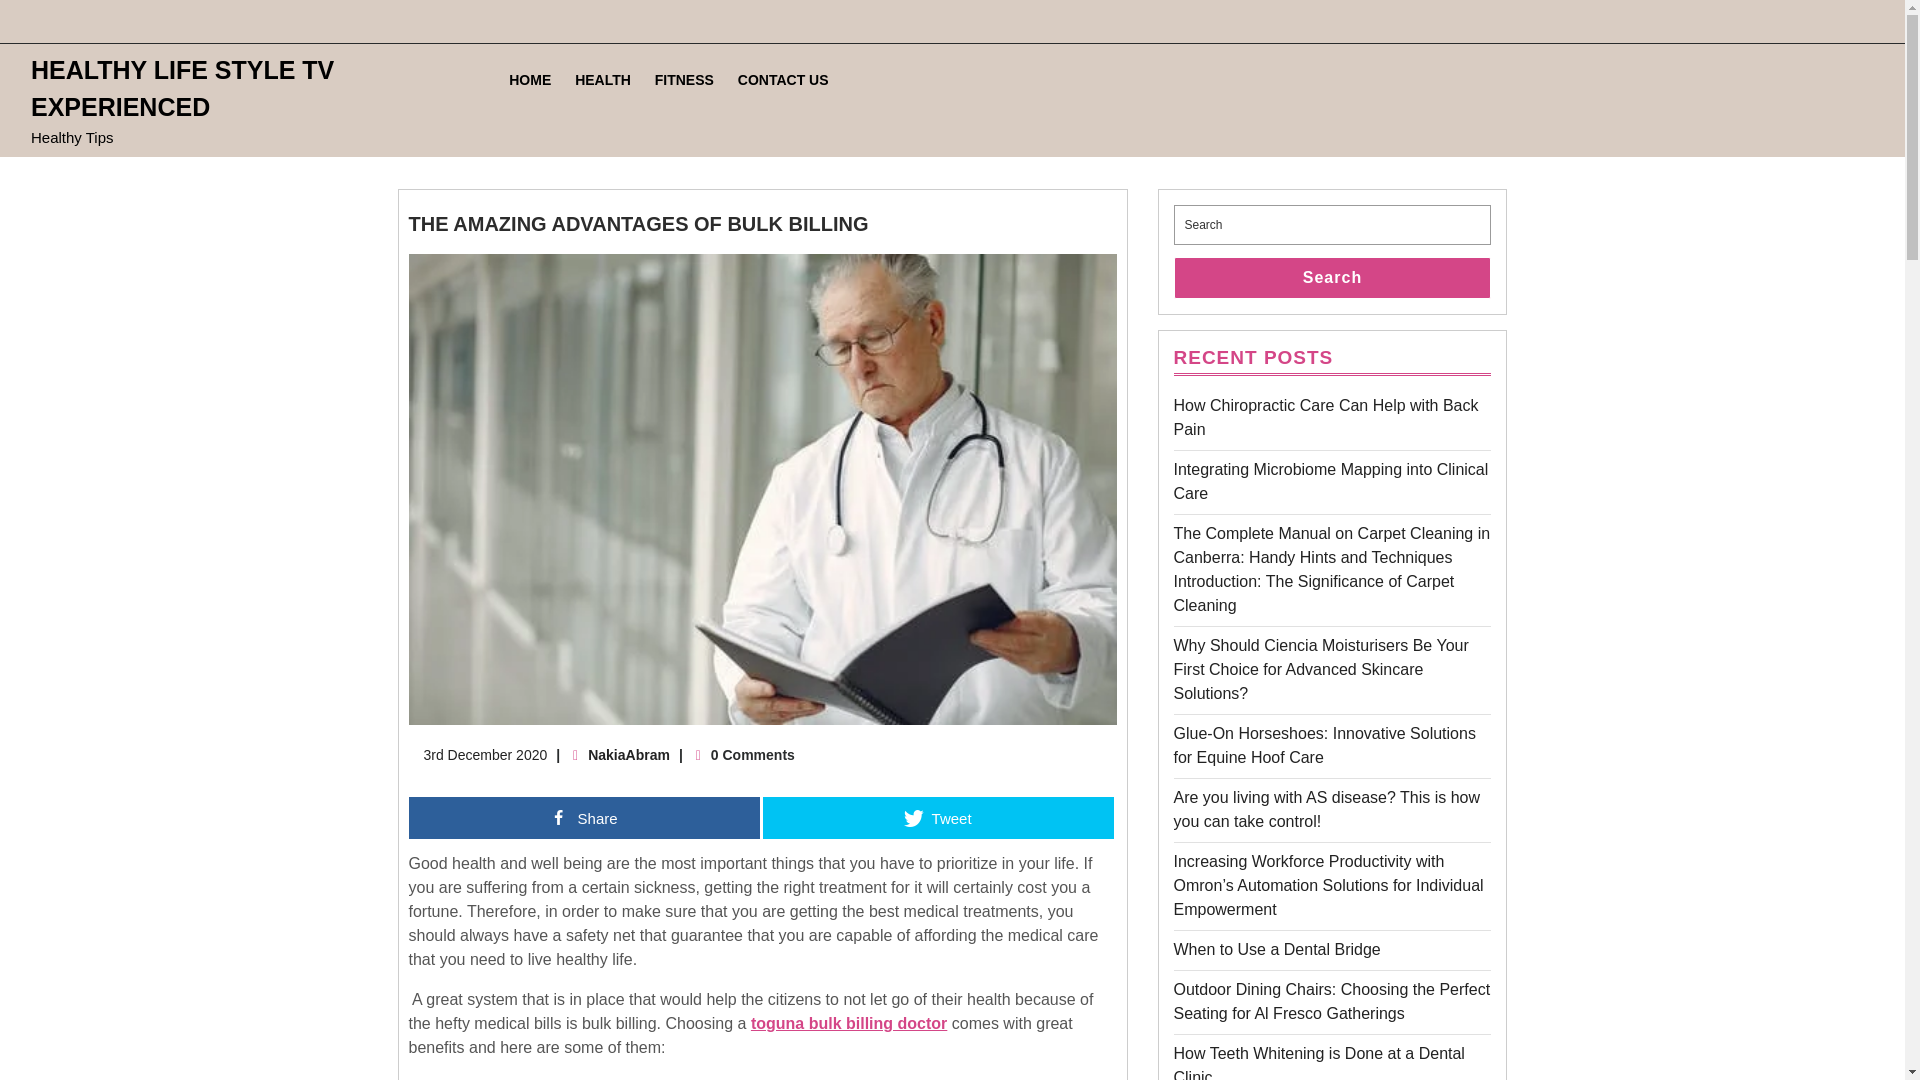 This screenshot has height=1080, width=1920. What do you see at coordinates (783, 80) in the screenshot?
I see `How Chiropractic Care Can Help with Back Pain` at bounding box center [783, 80].